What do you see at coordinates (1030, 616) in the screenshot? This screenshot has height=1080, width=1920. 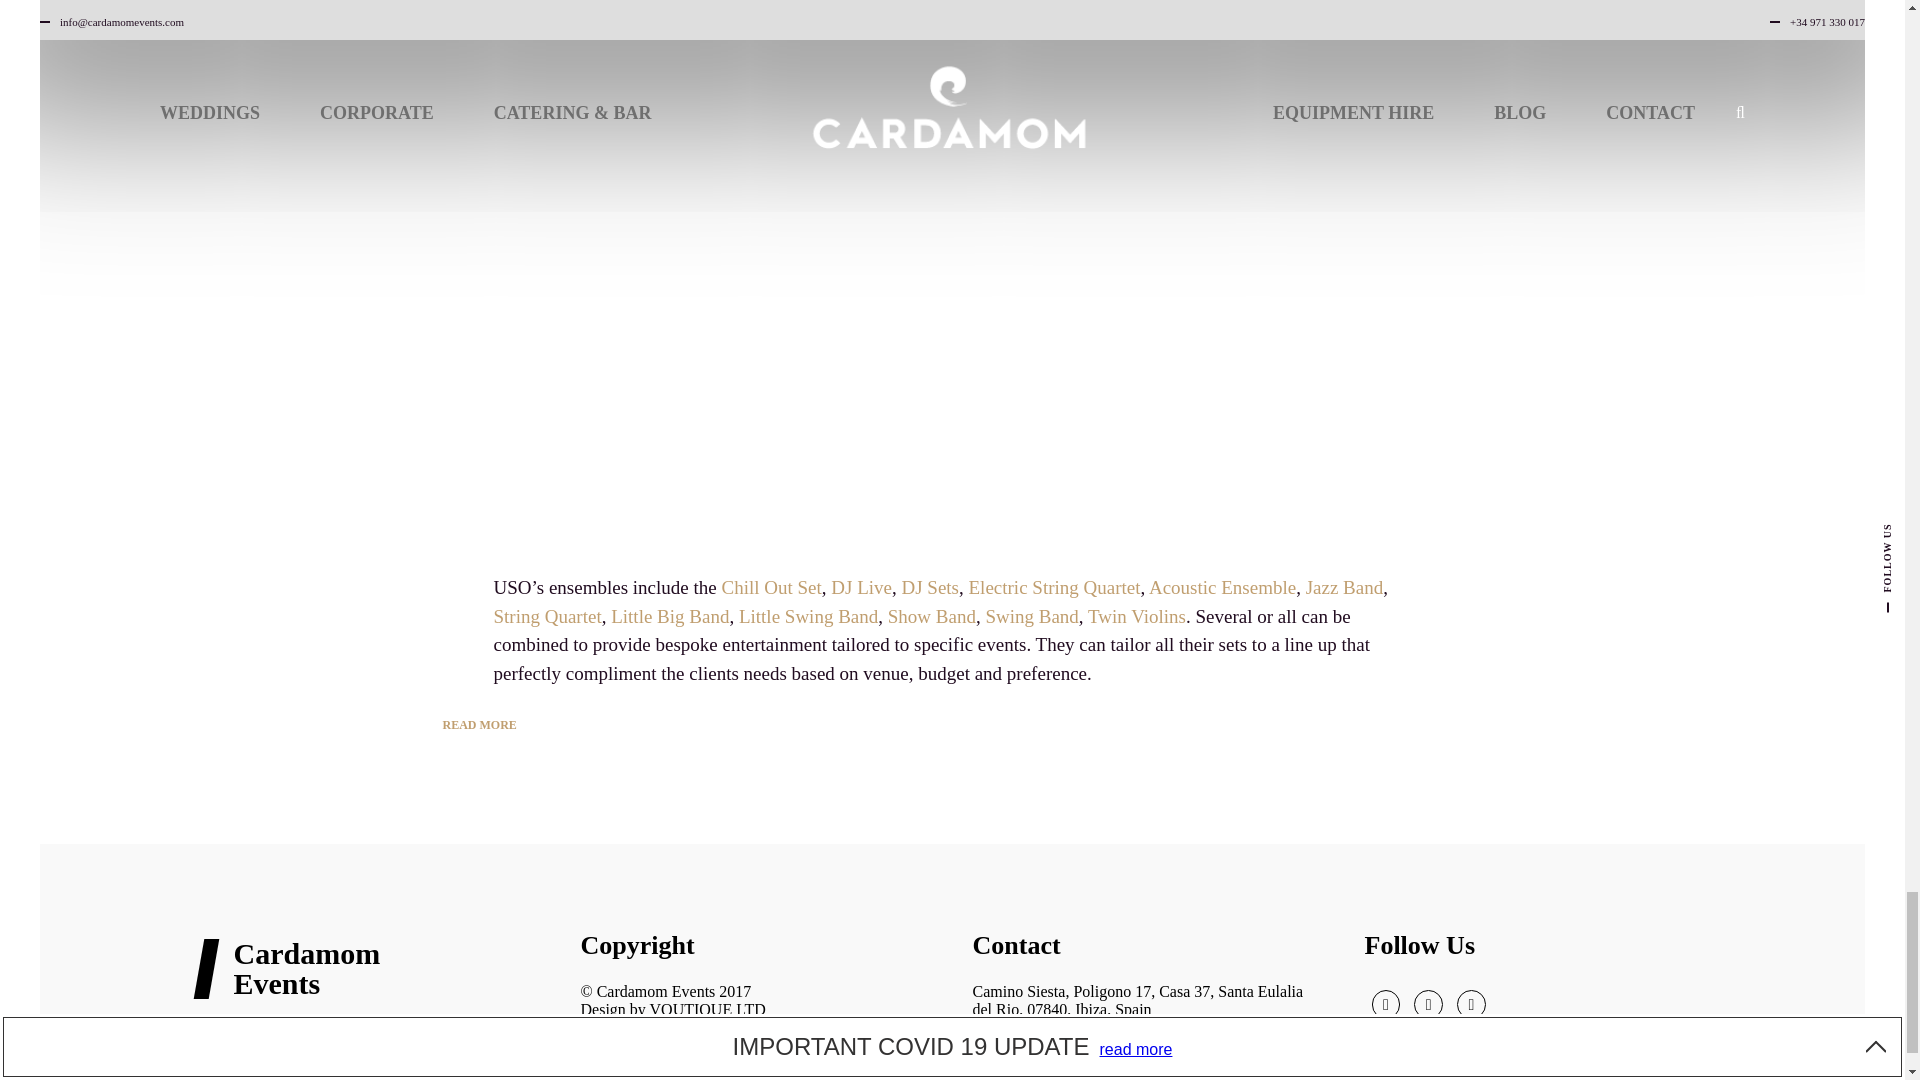 I see `Swing Band` at bounding box center [1030, 616].